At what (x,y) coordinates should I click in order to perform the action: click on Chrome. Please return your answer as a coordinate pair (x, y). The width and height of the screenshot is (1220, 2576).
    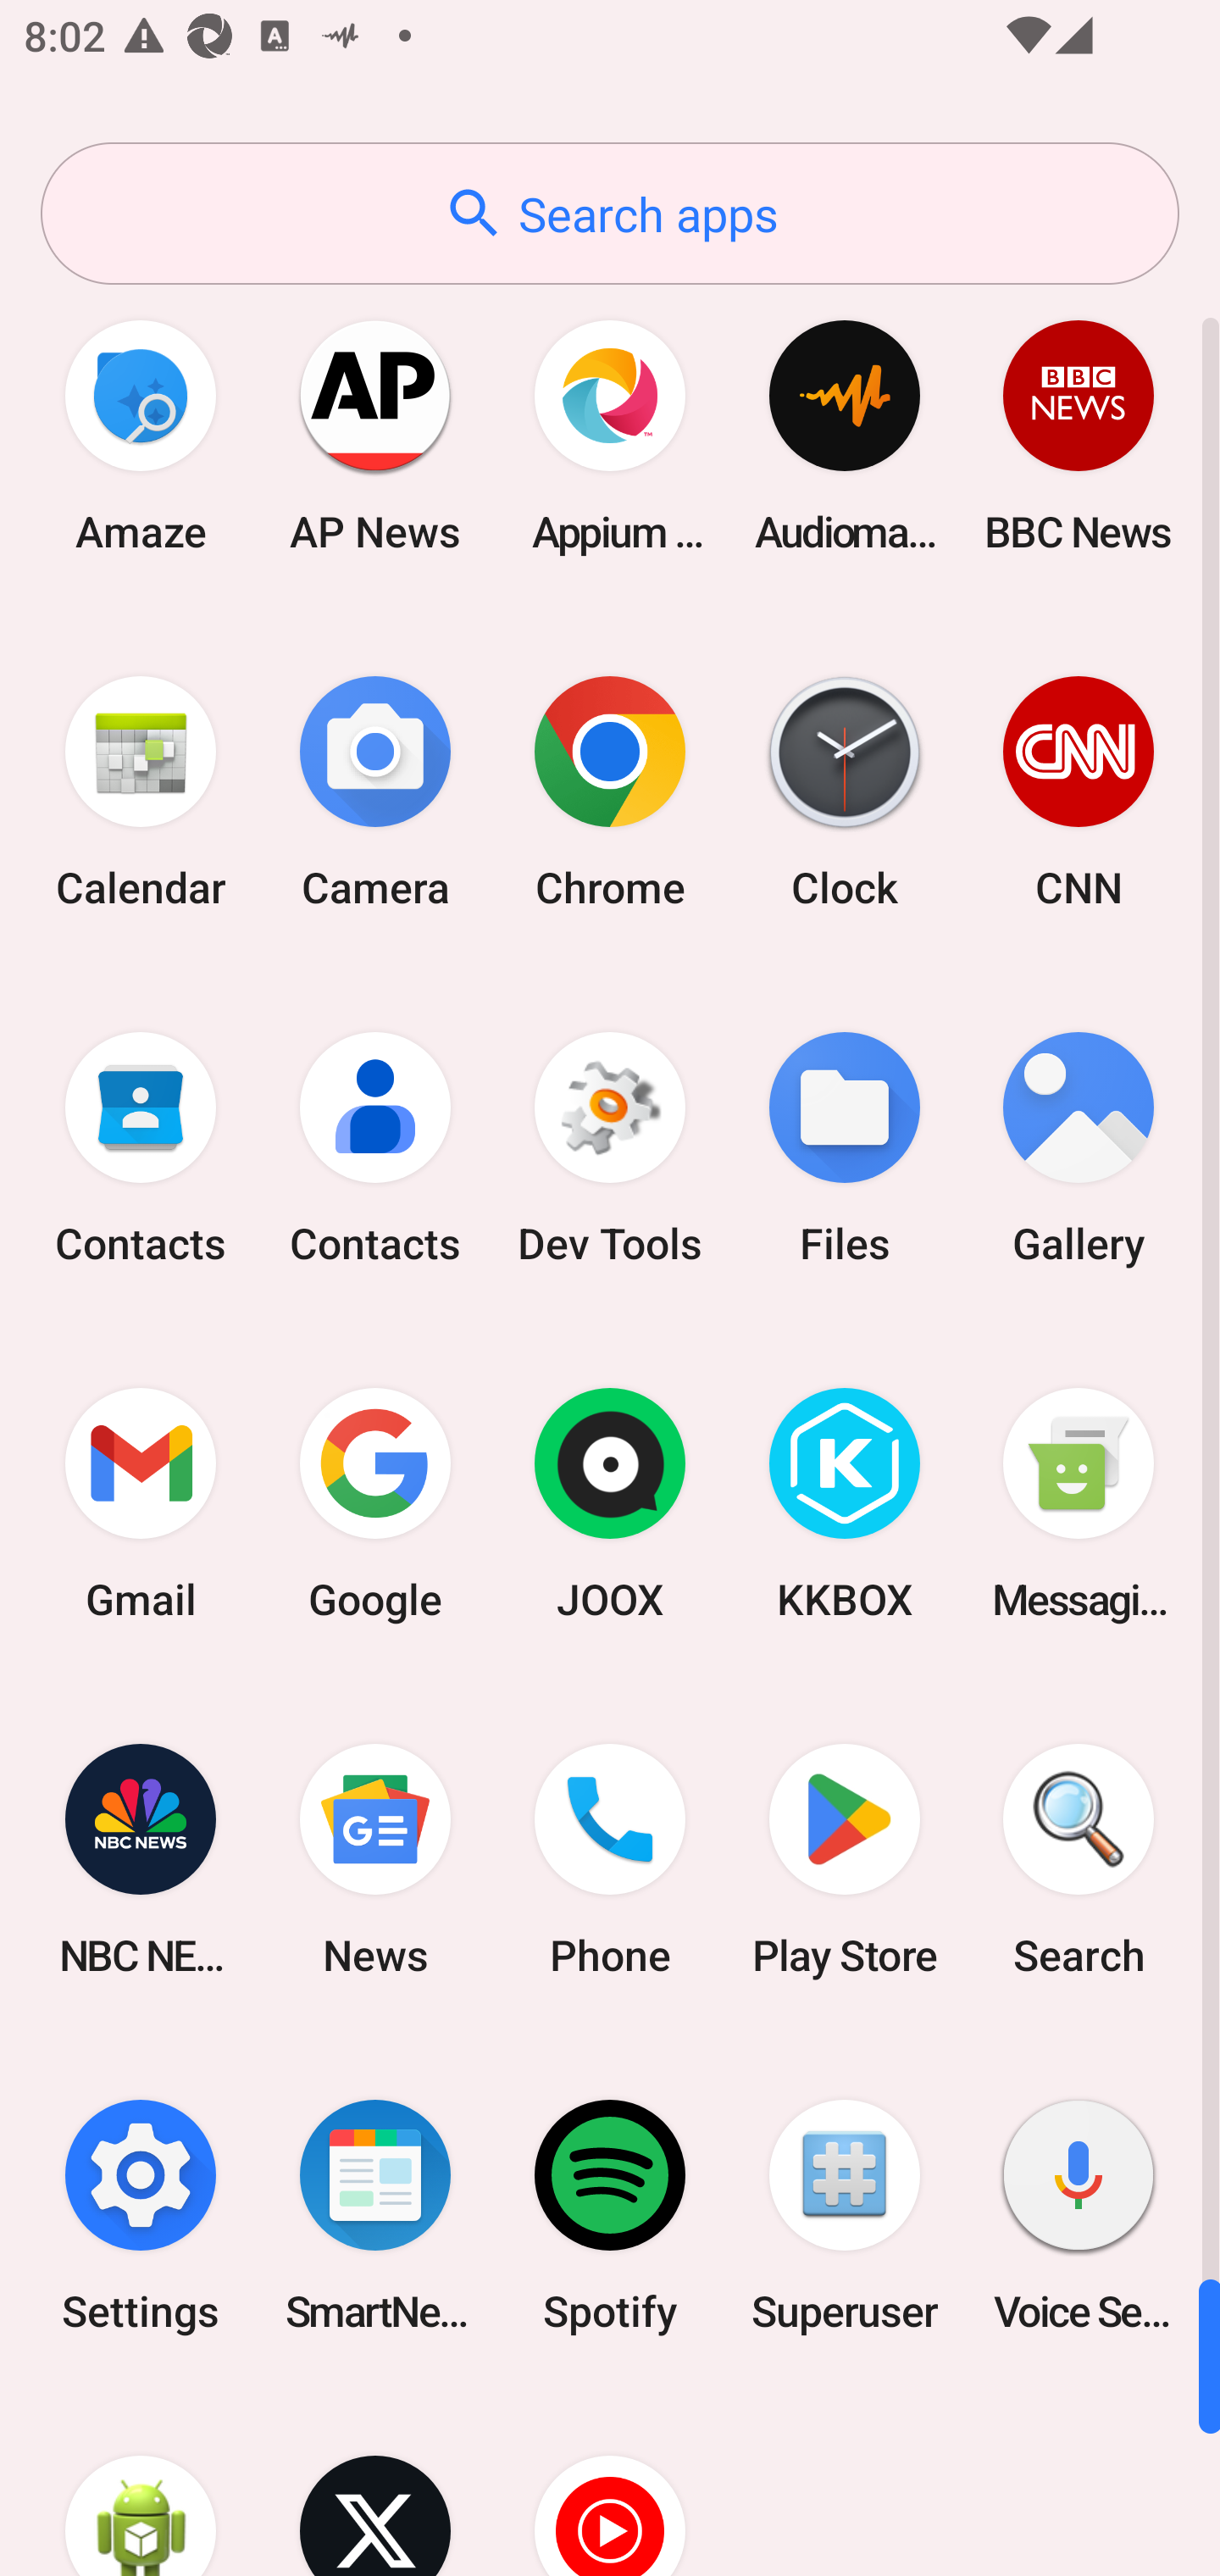
    Looking at the image, I should click on (610, 791).